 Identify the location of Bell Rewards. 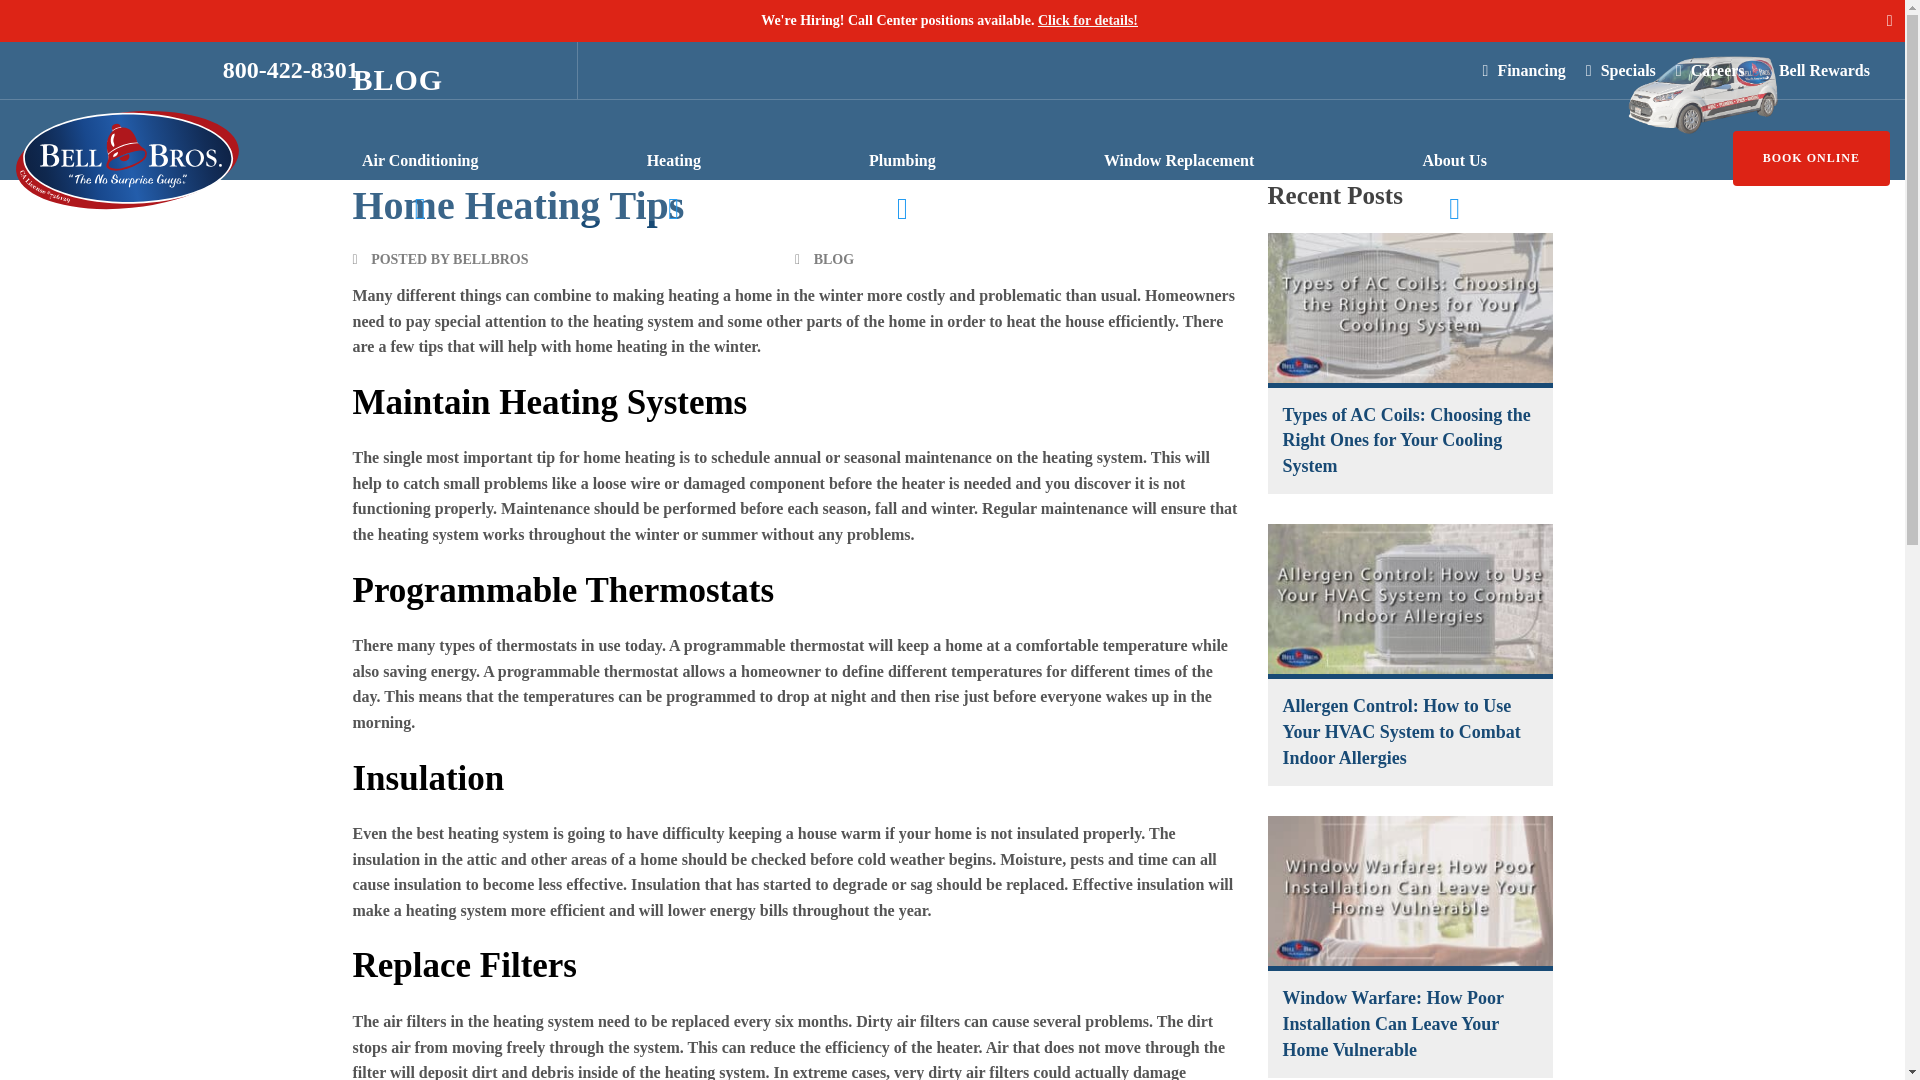
(1817, 71).